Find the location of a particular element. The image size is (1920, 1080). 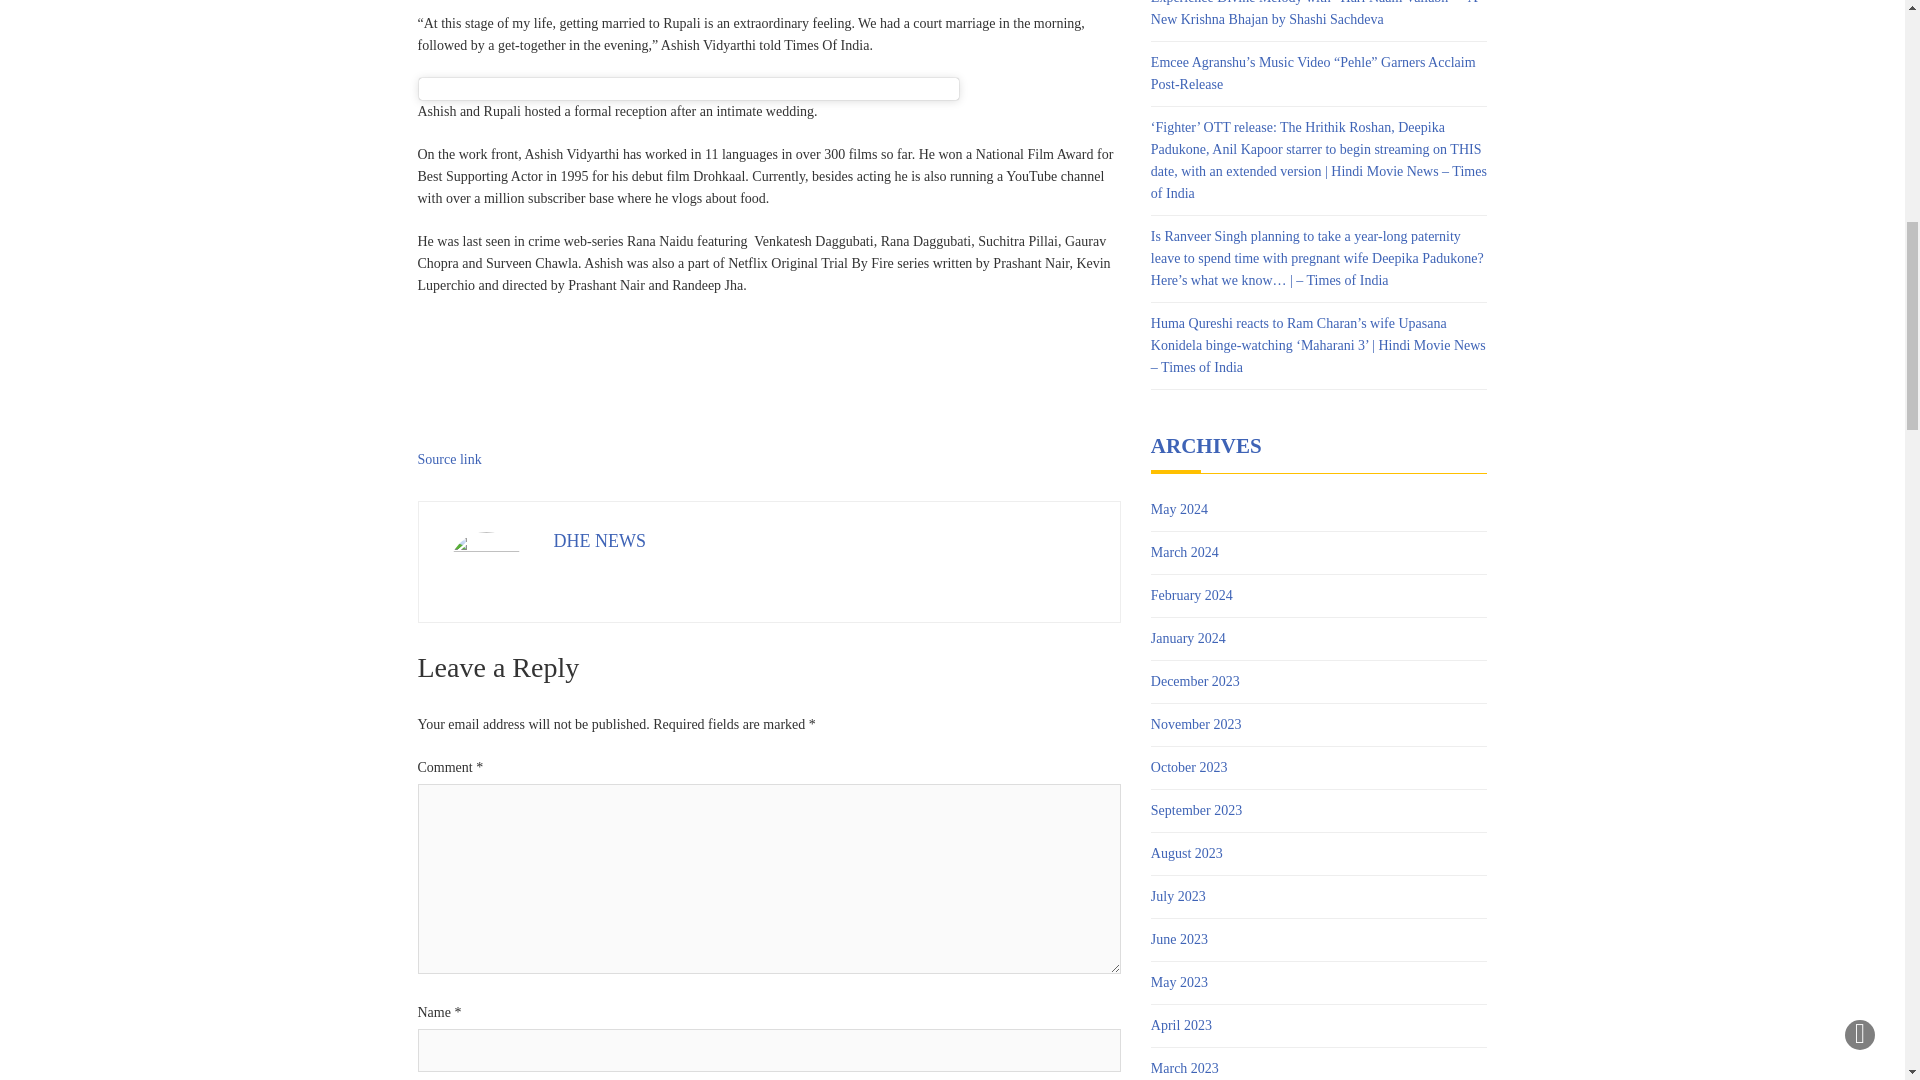

Source link is located at coordinates (450, 459).